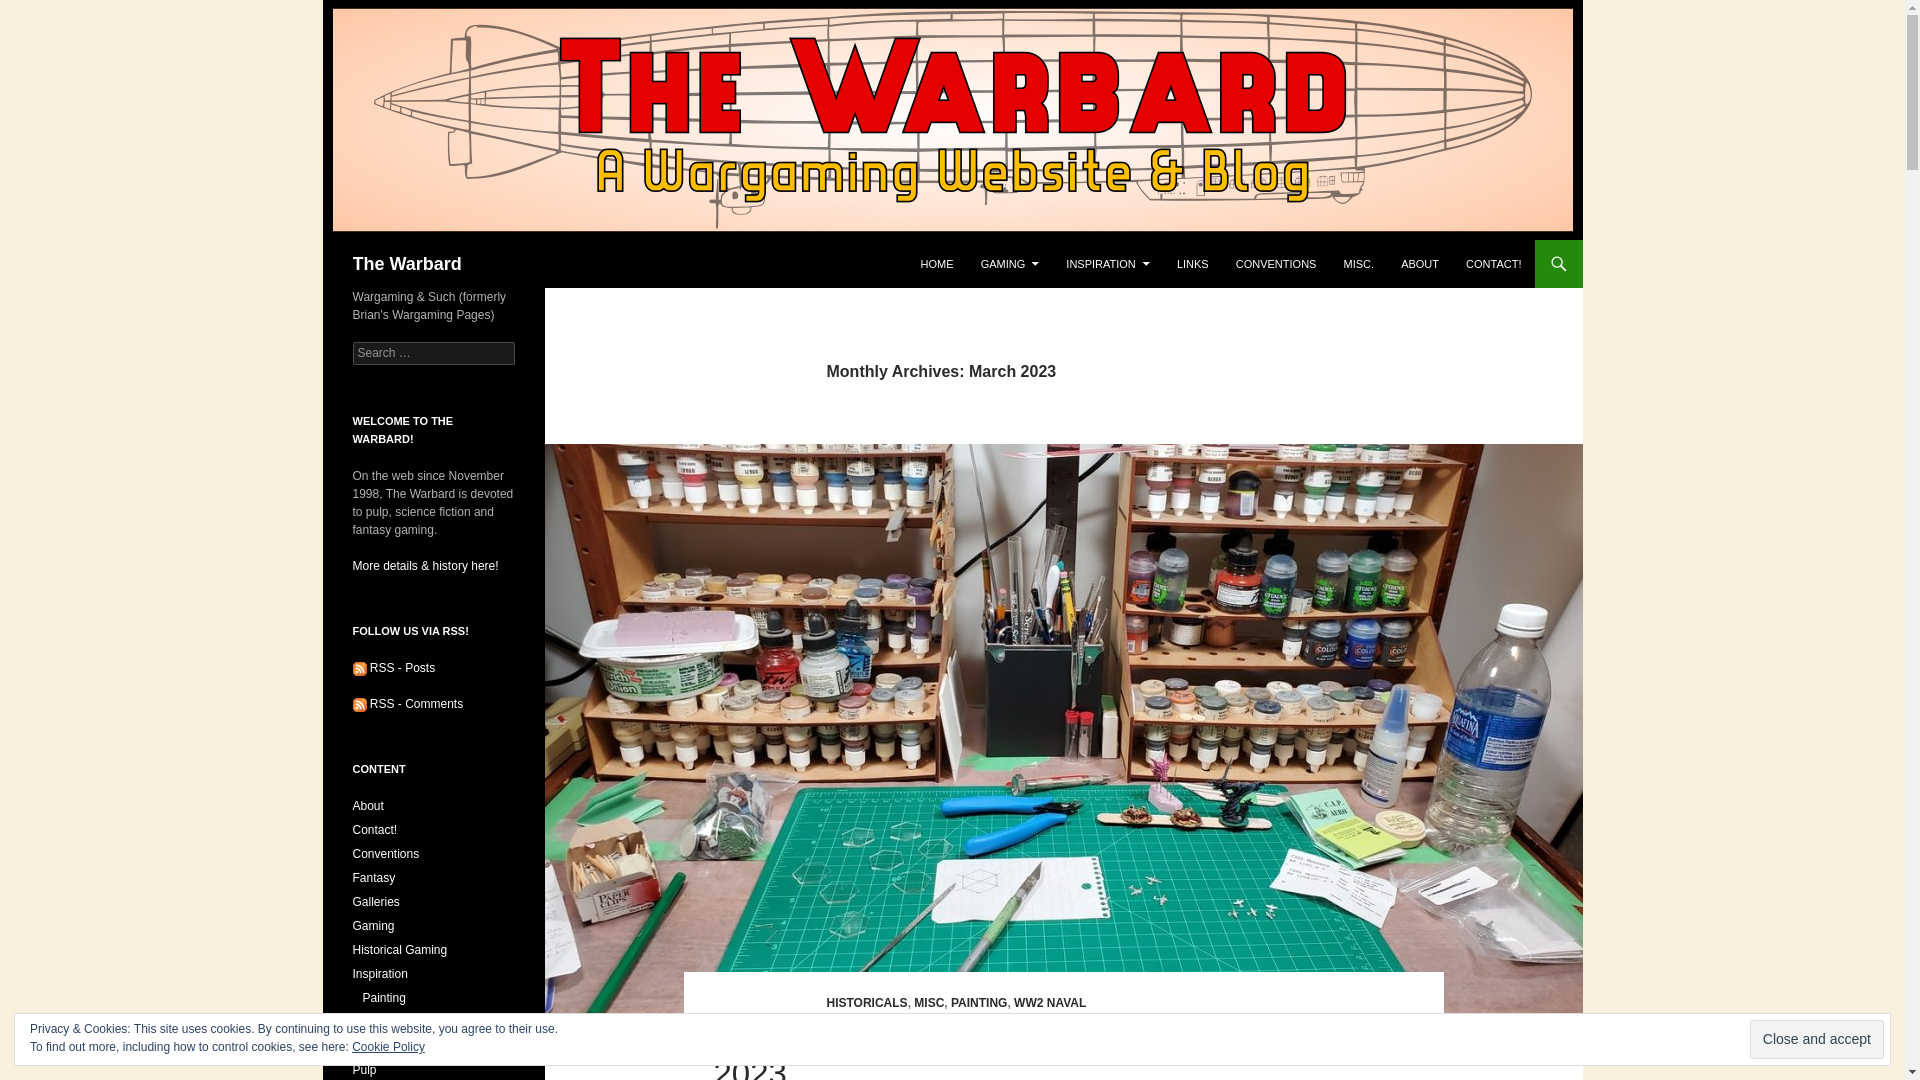 The image size is (1920, 1080). What do you see at coordinates (1193, 264) in the screenshot?
I see `LINKS` at bounding box center [1193, 264].